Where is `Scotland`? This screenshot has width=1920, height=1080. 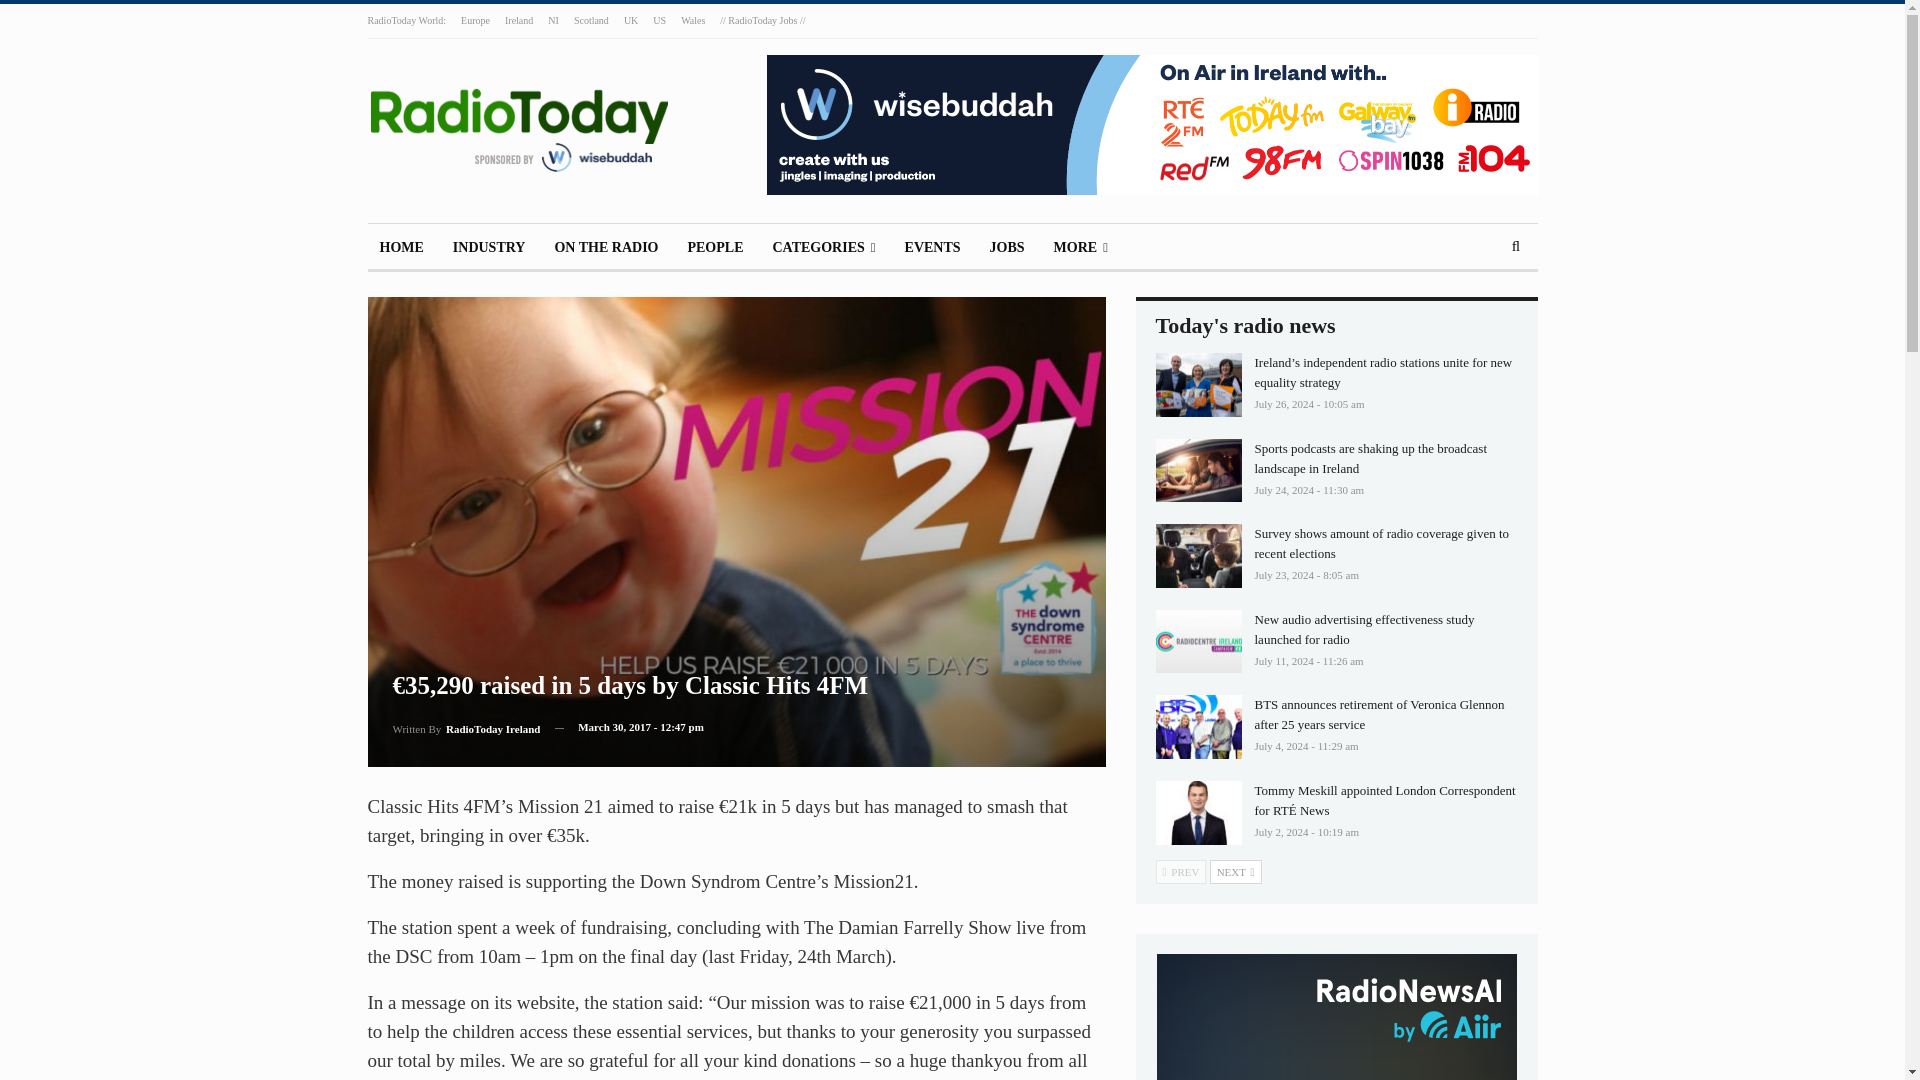
Scotland is located at coordinates (591, 20).